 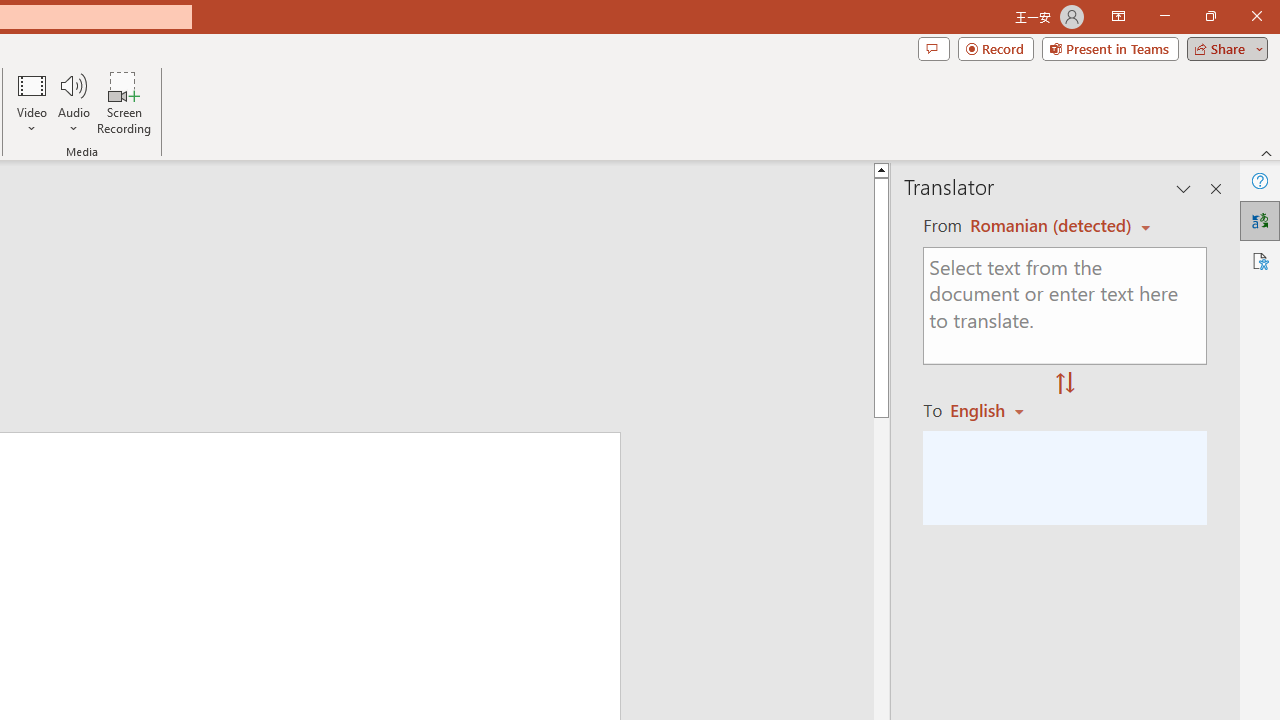 I want to click on Video, so click(x=32, y=102).